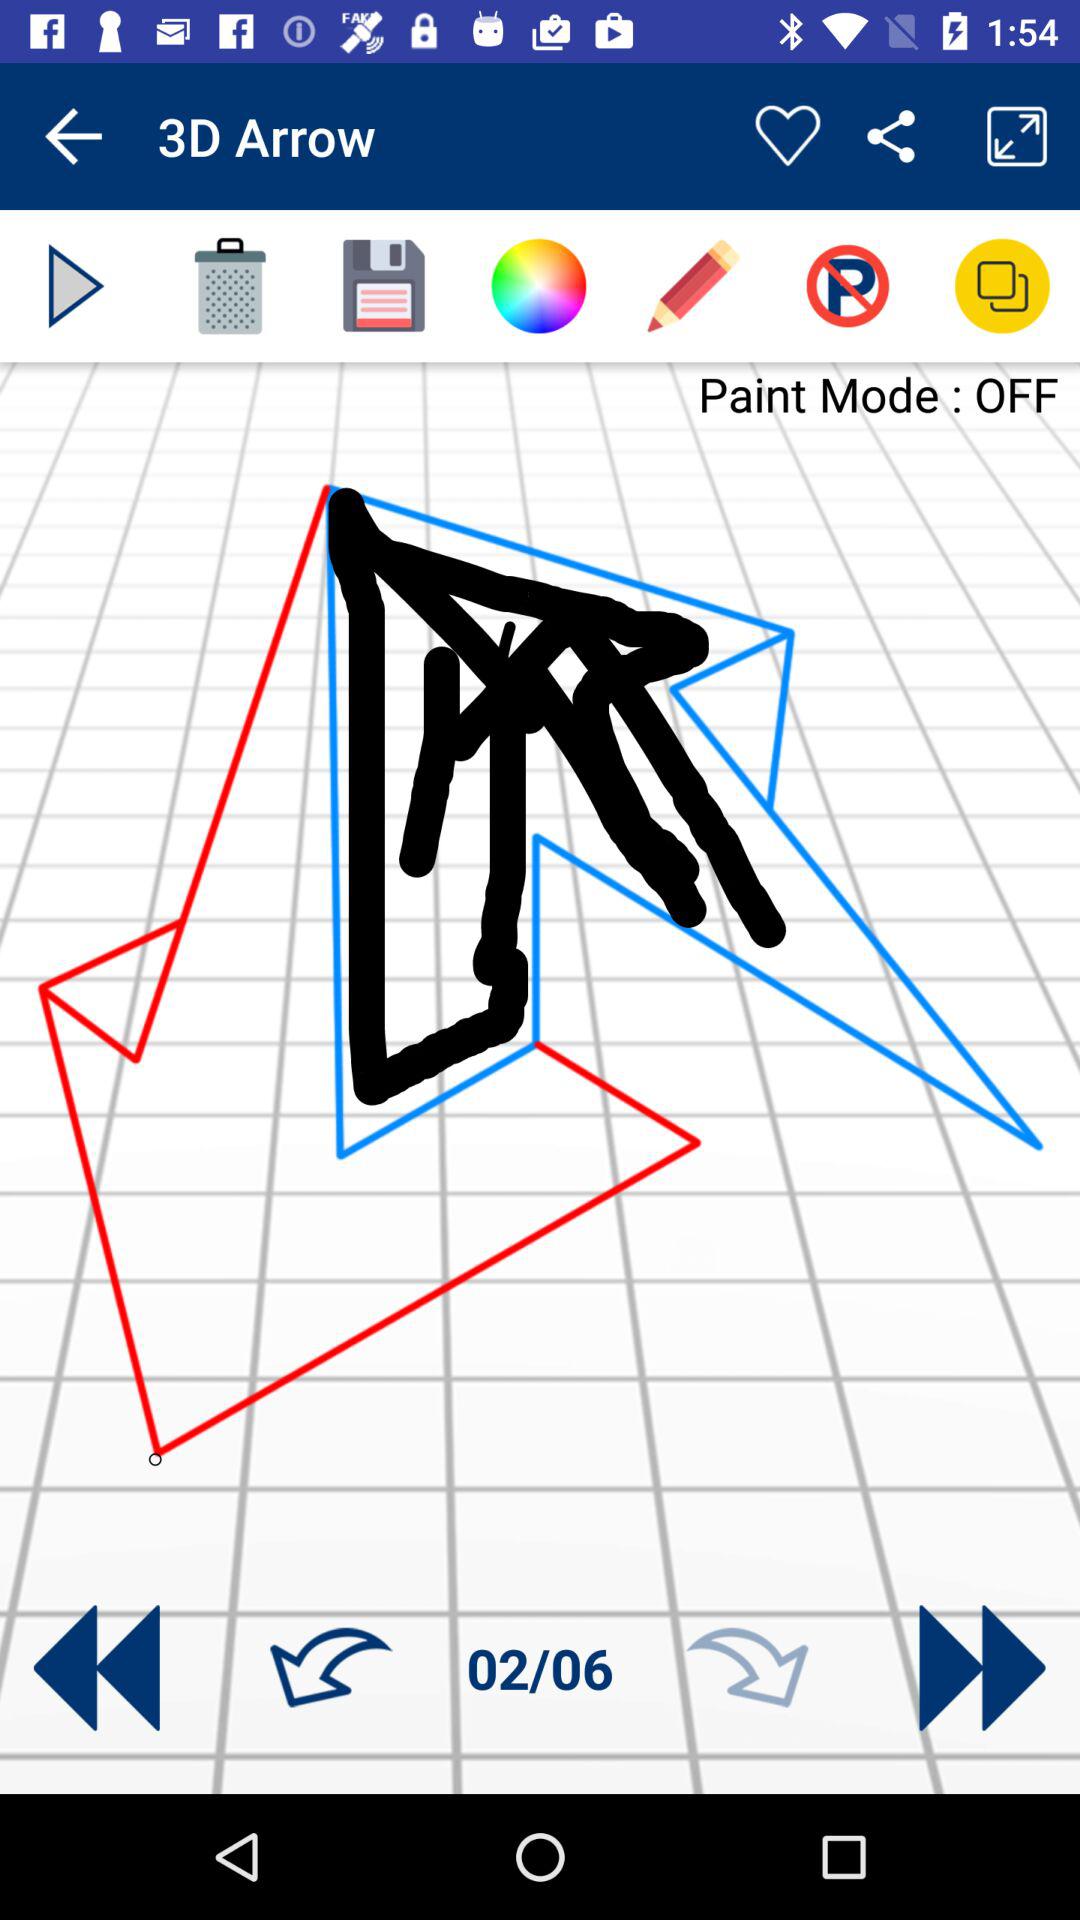 The height and width of the screenshot is (1920, 1080). Describe the element at coordinates (230, 286) in the screenshot. I see `choose the app below the 3d arrow` at that location.